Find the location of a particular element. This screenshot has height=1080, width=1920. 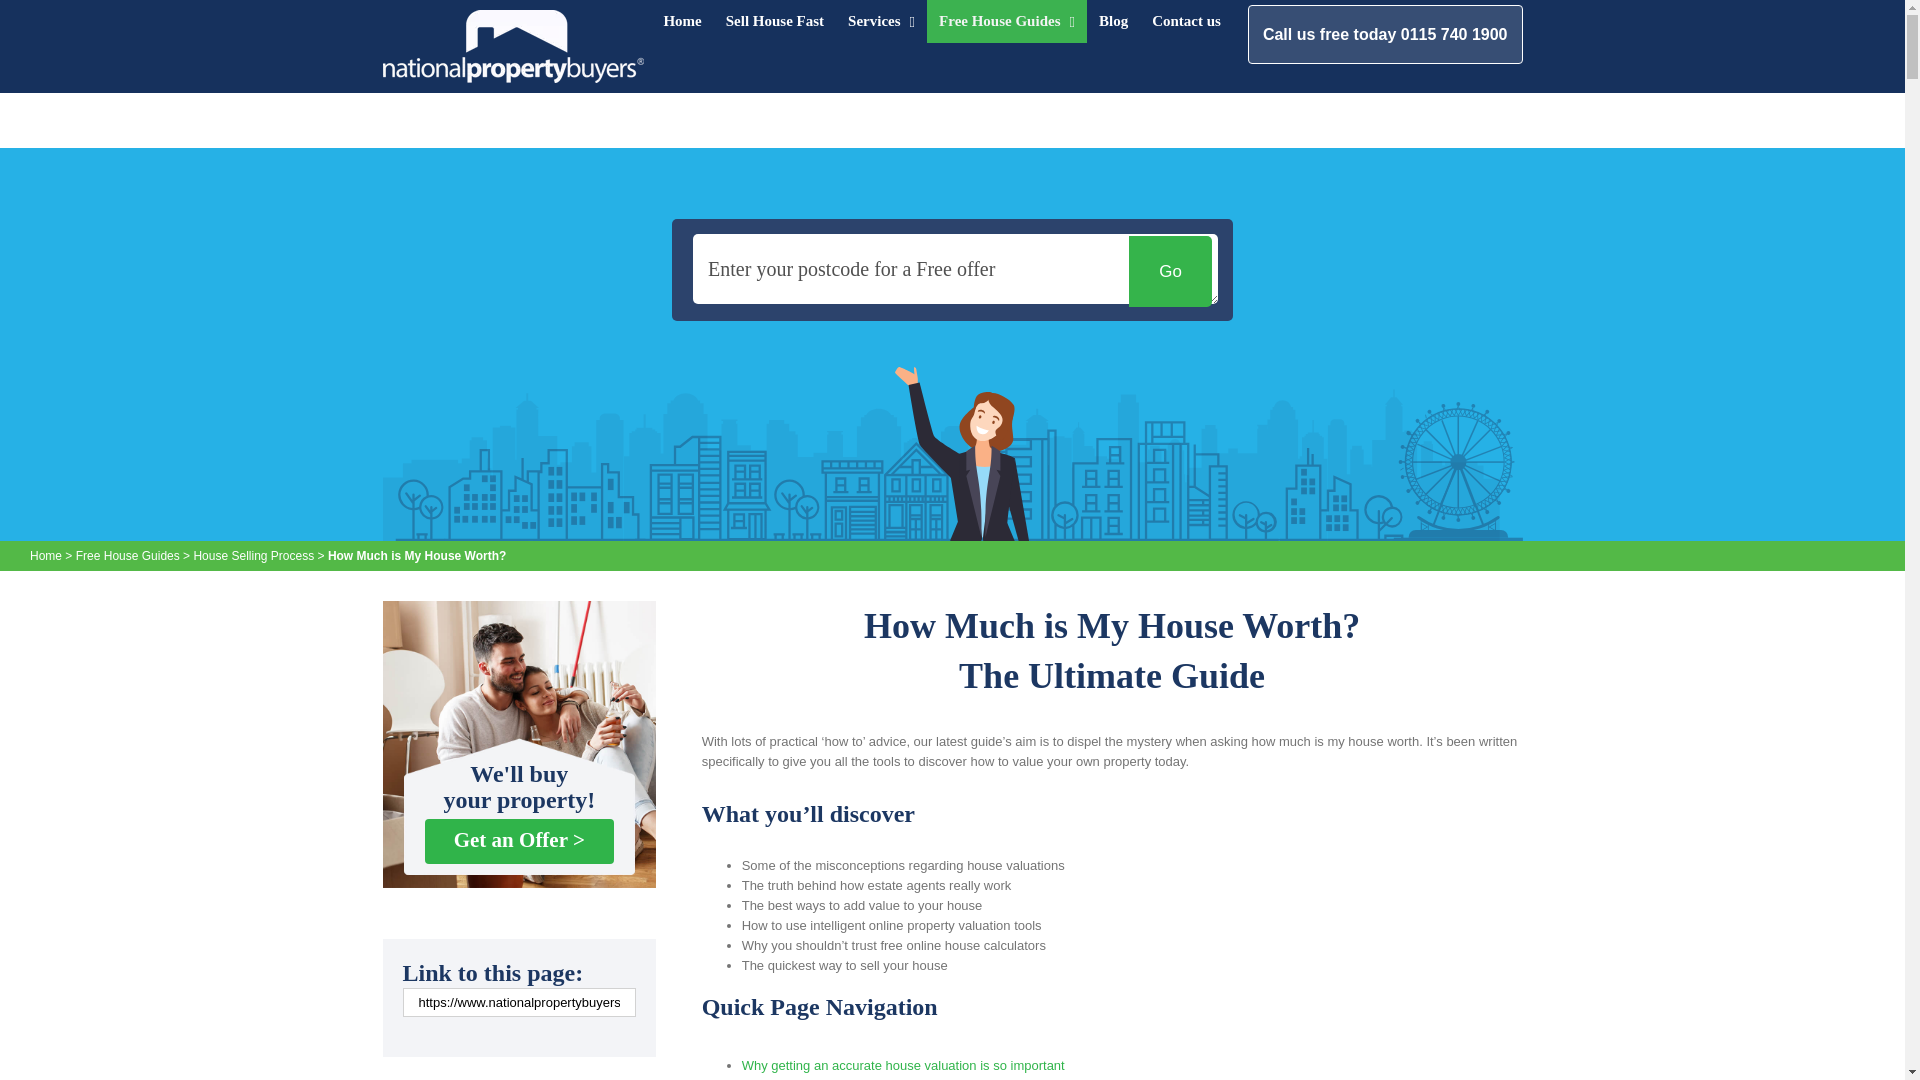

The easy way to sell your property is located at coordinates (952, 454).